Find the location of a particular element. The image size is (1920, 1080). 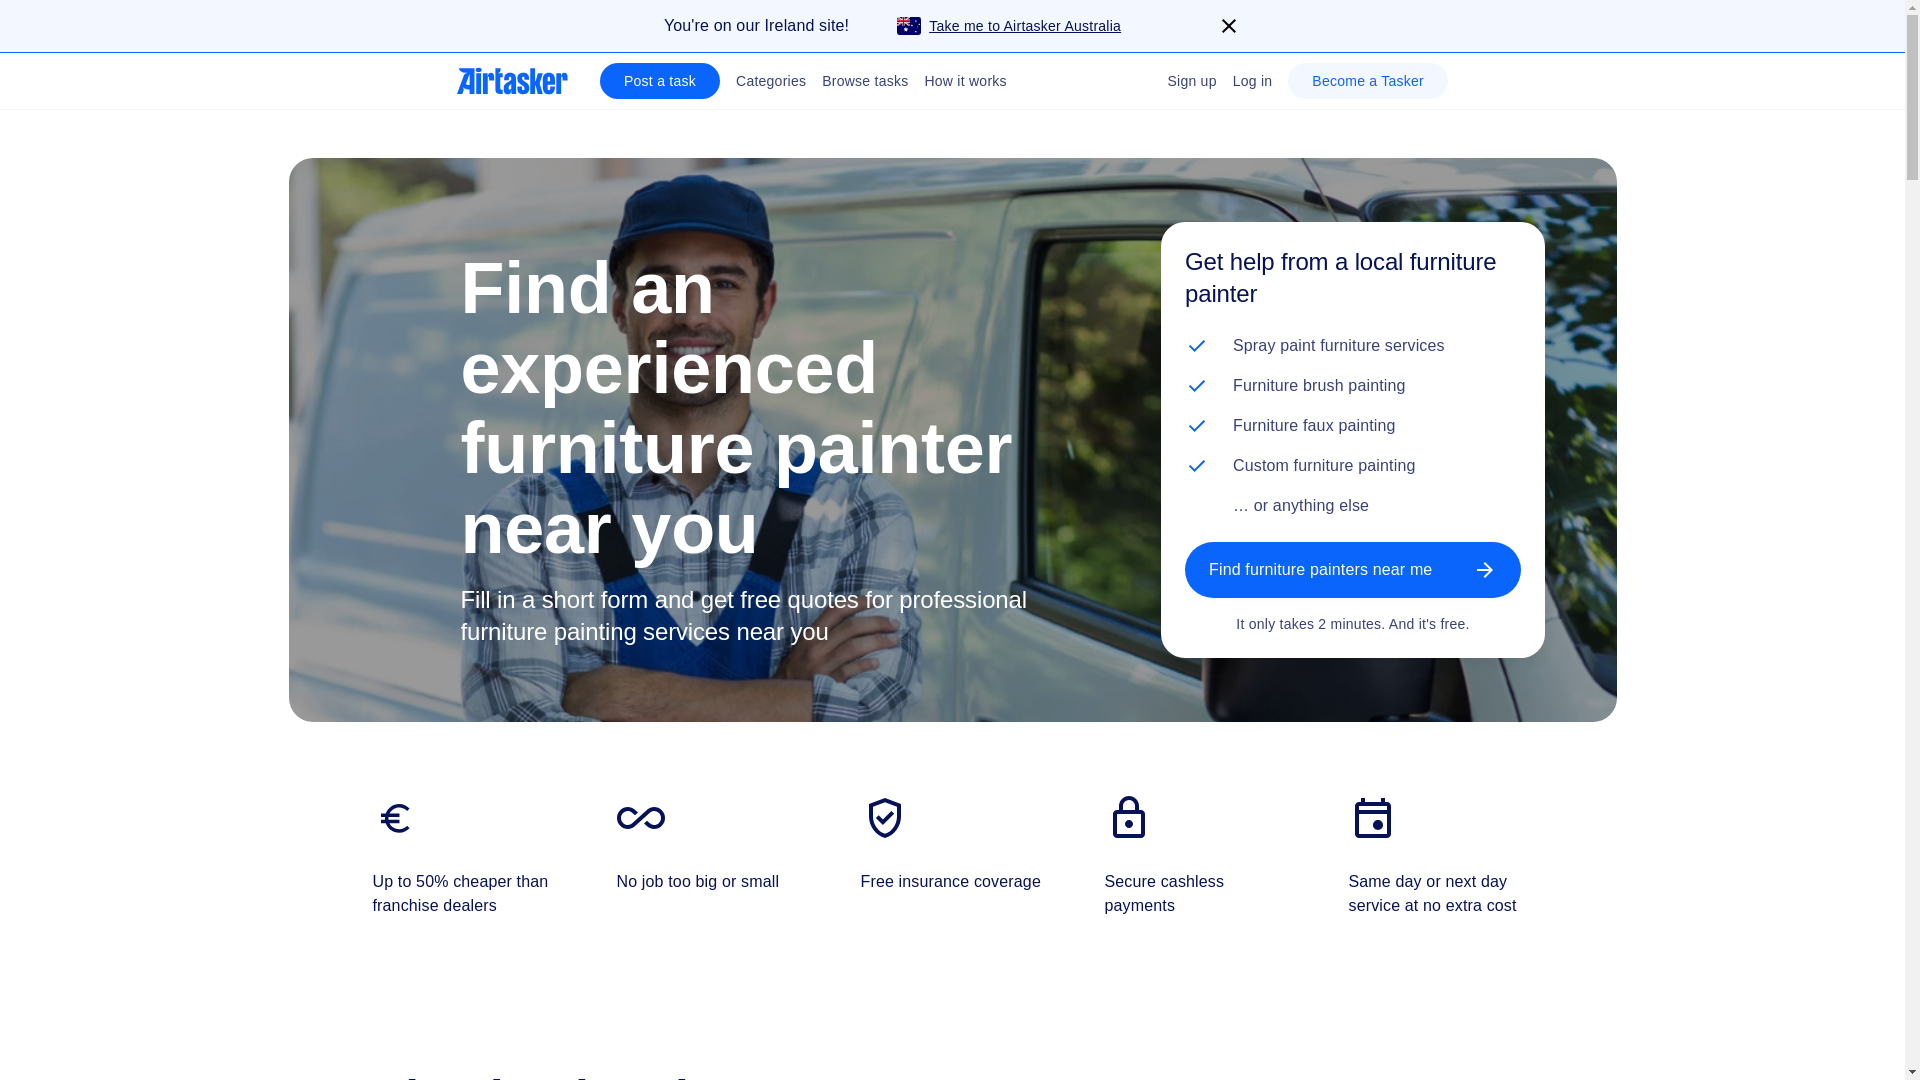

Post a task is located at coordinates (660, 80).